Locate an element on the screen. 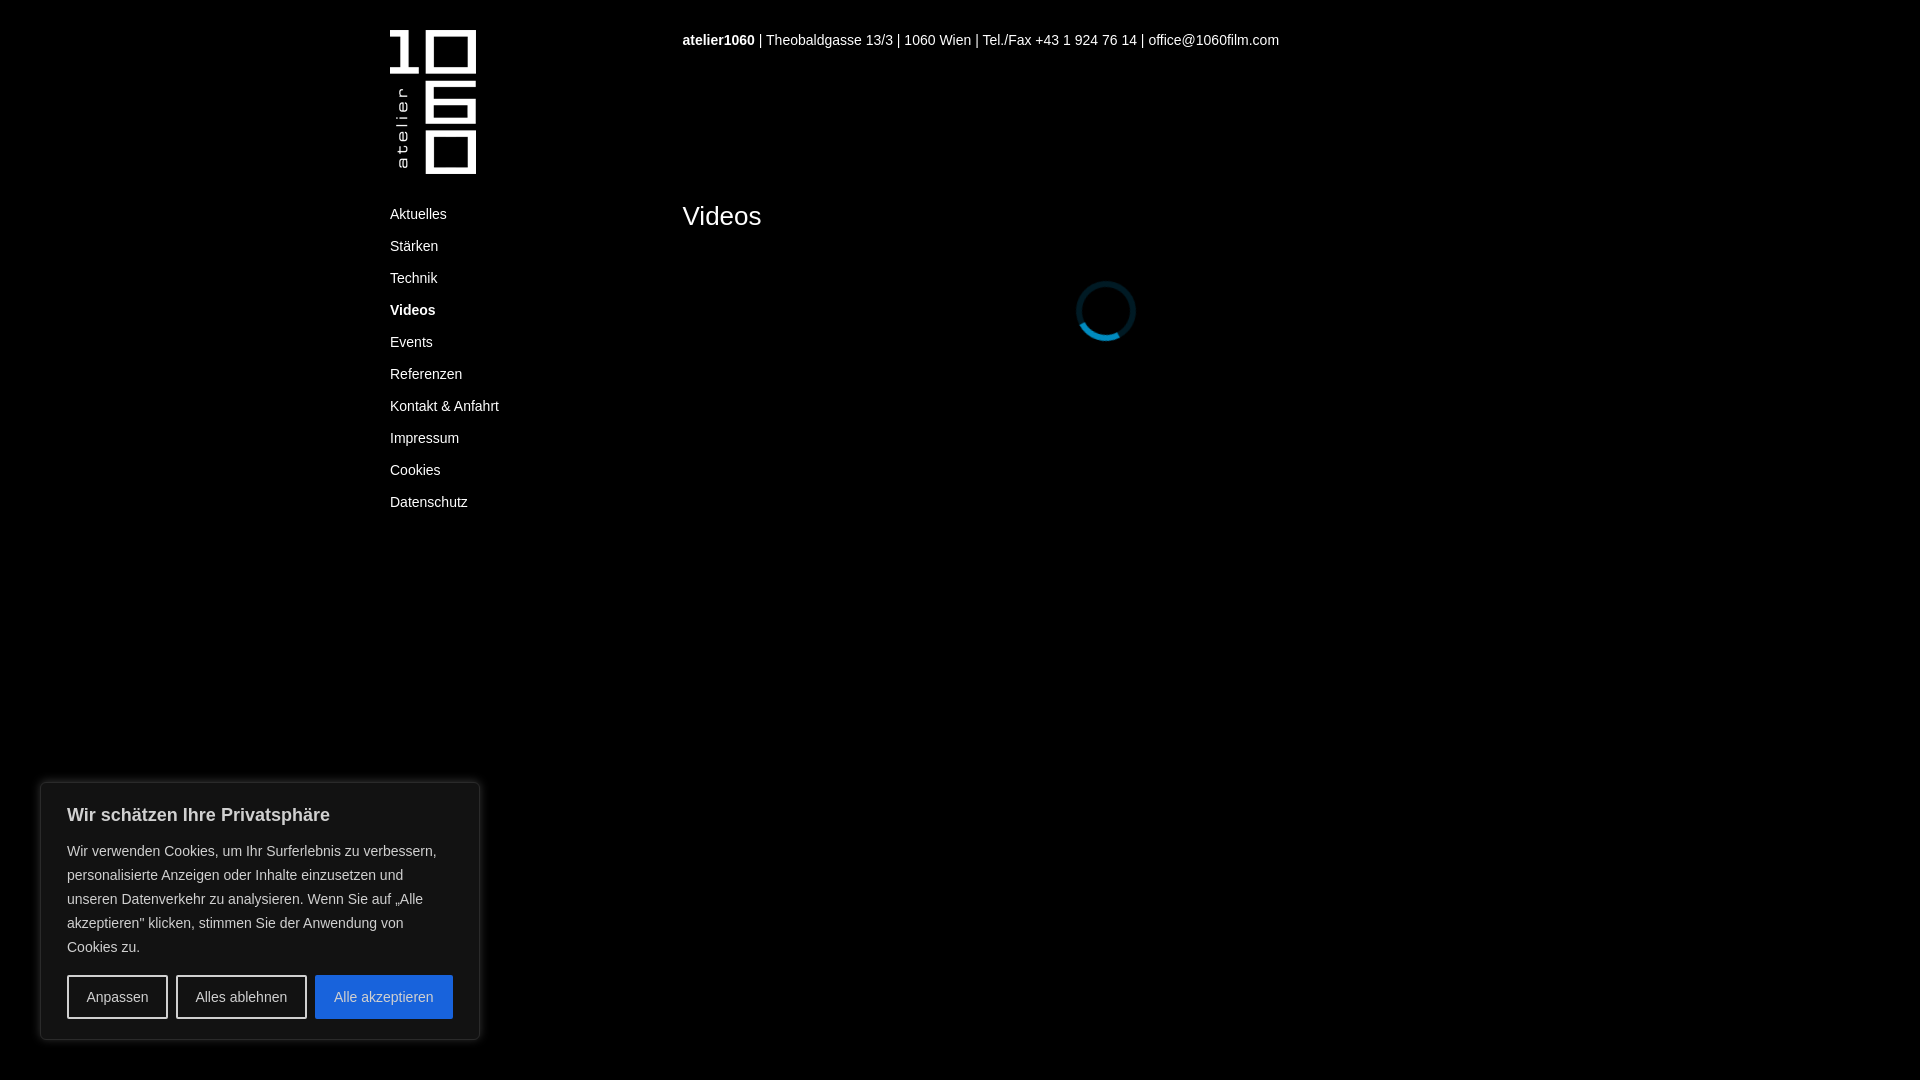 The image size is (1920, 1080). Kontakt & Anfahrt is located at coordinates (522, 406).